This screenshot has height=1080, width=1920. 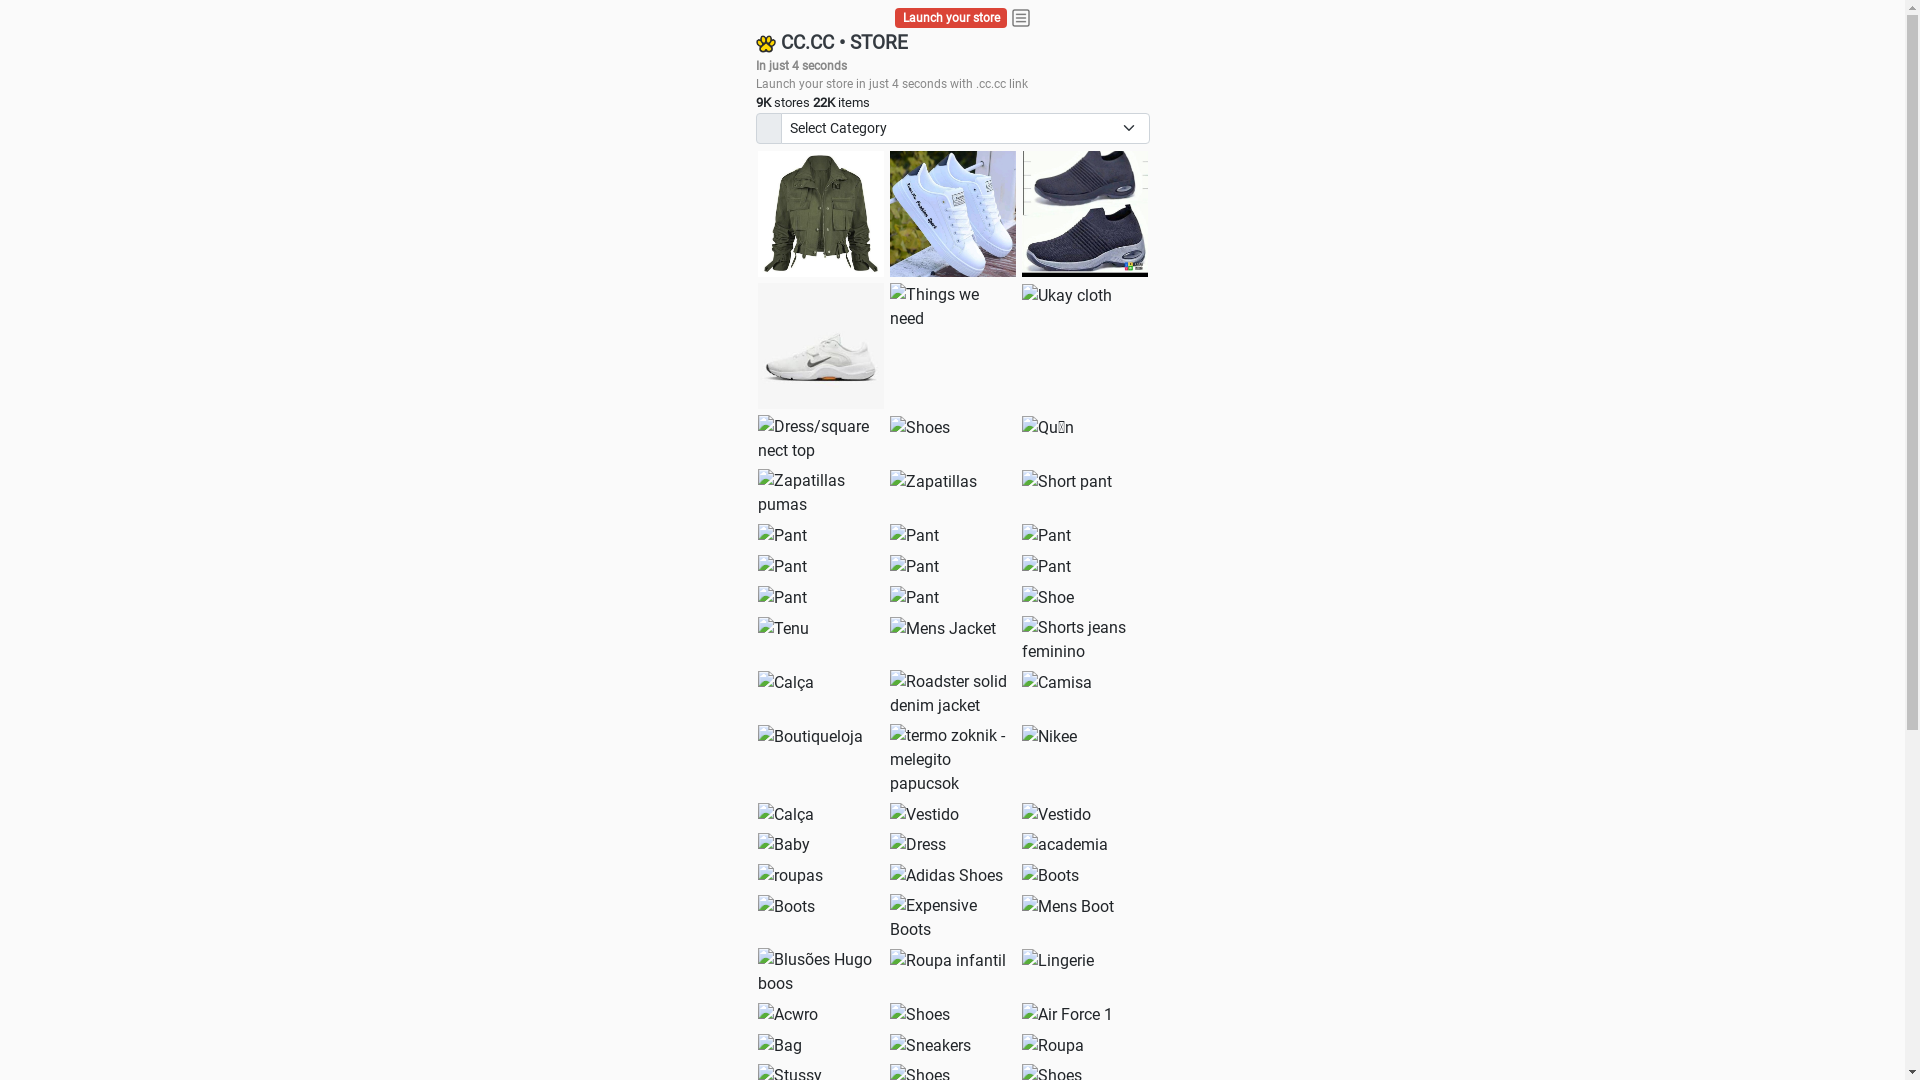 What do you see at coordinates (1053, 1046) in the screenshot?
I see `Roupa` at bounding box center [1053, 1046].